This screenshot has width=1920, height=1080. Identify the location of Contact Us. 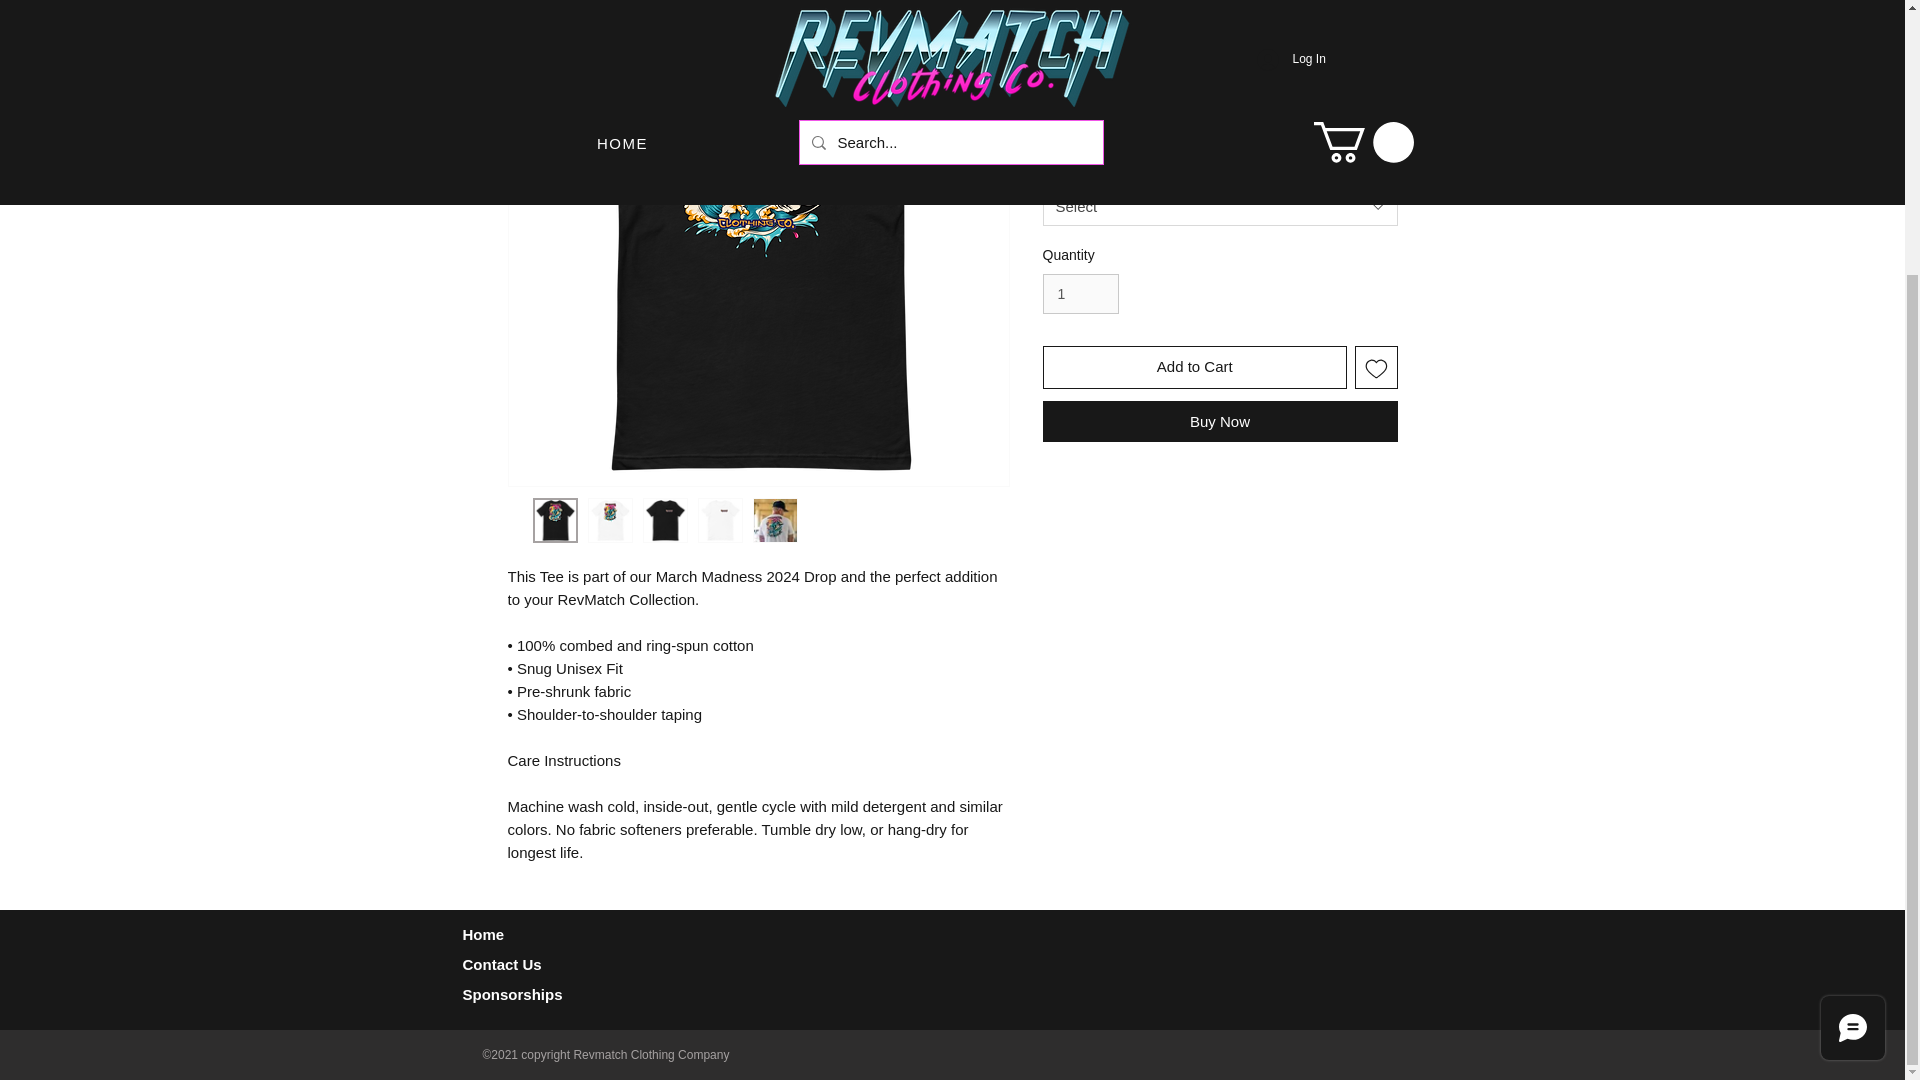
(502, 964).